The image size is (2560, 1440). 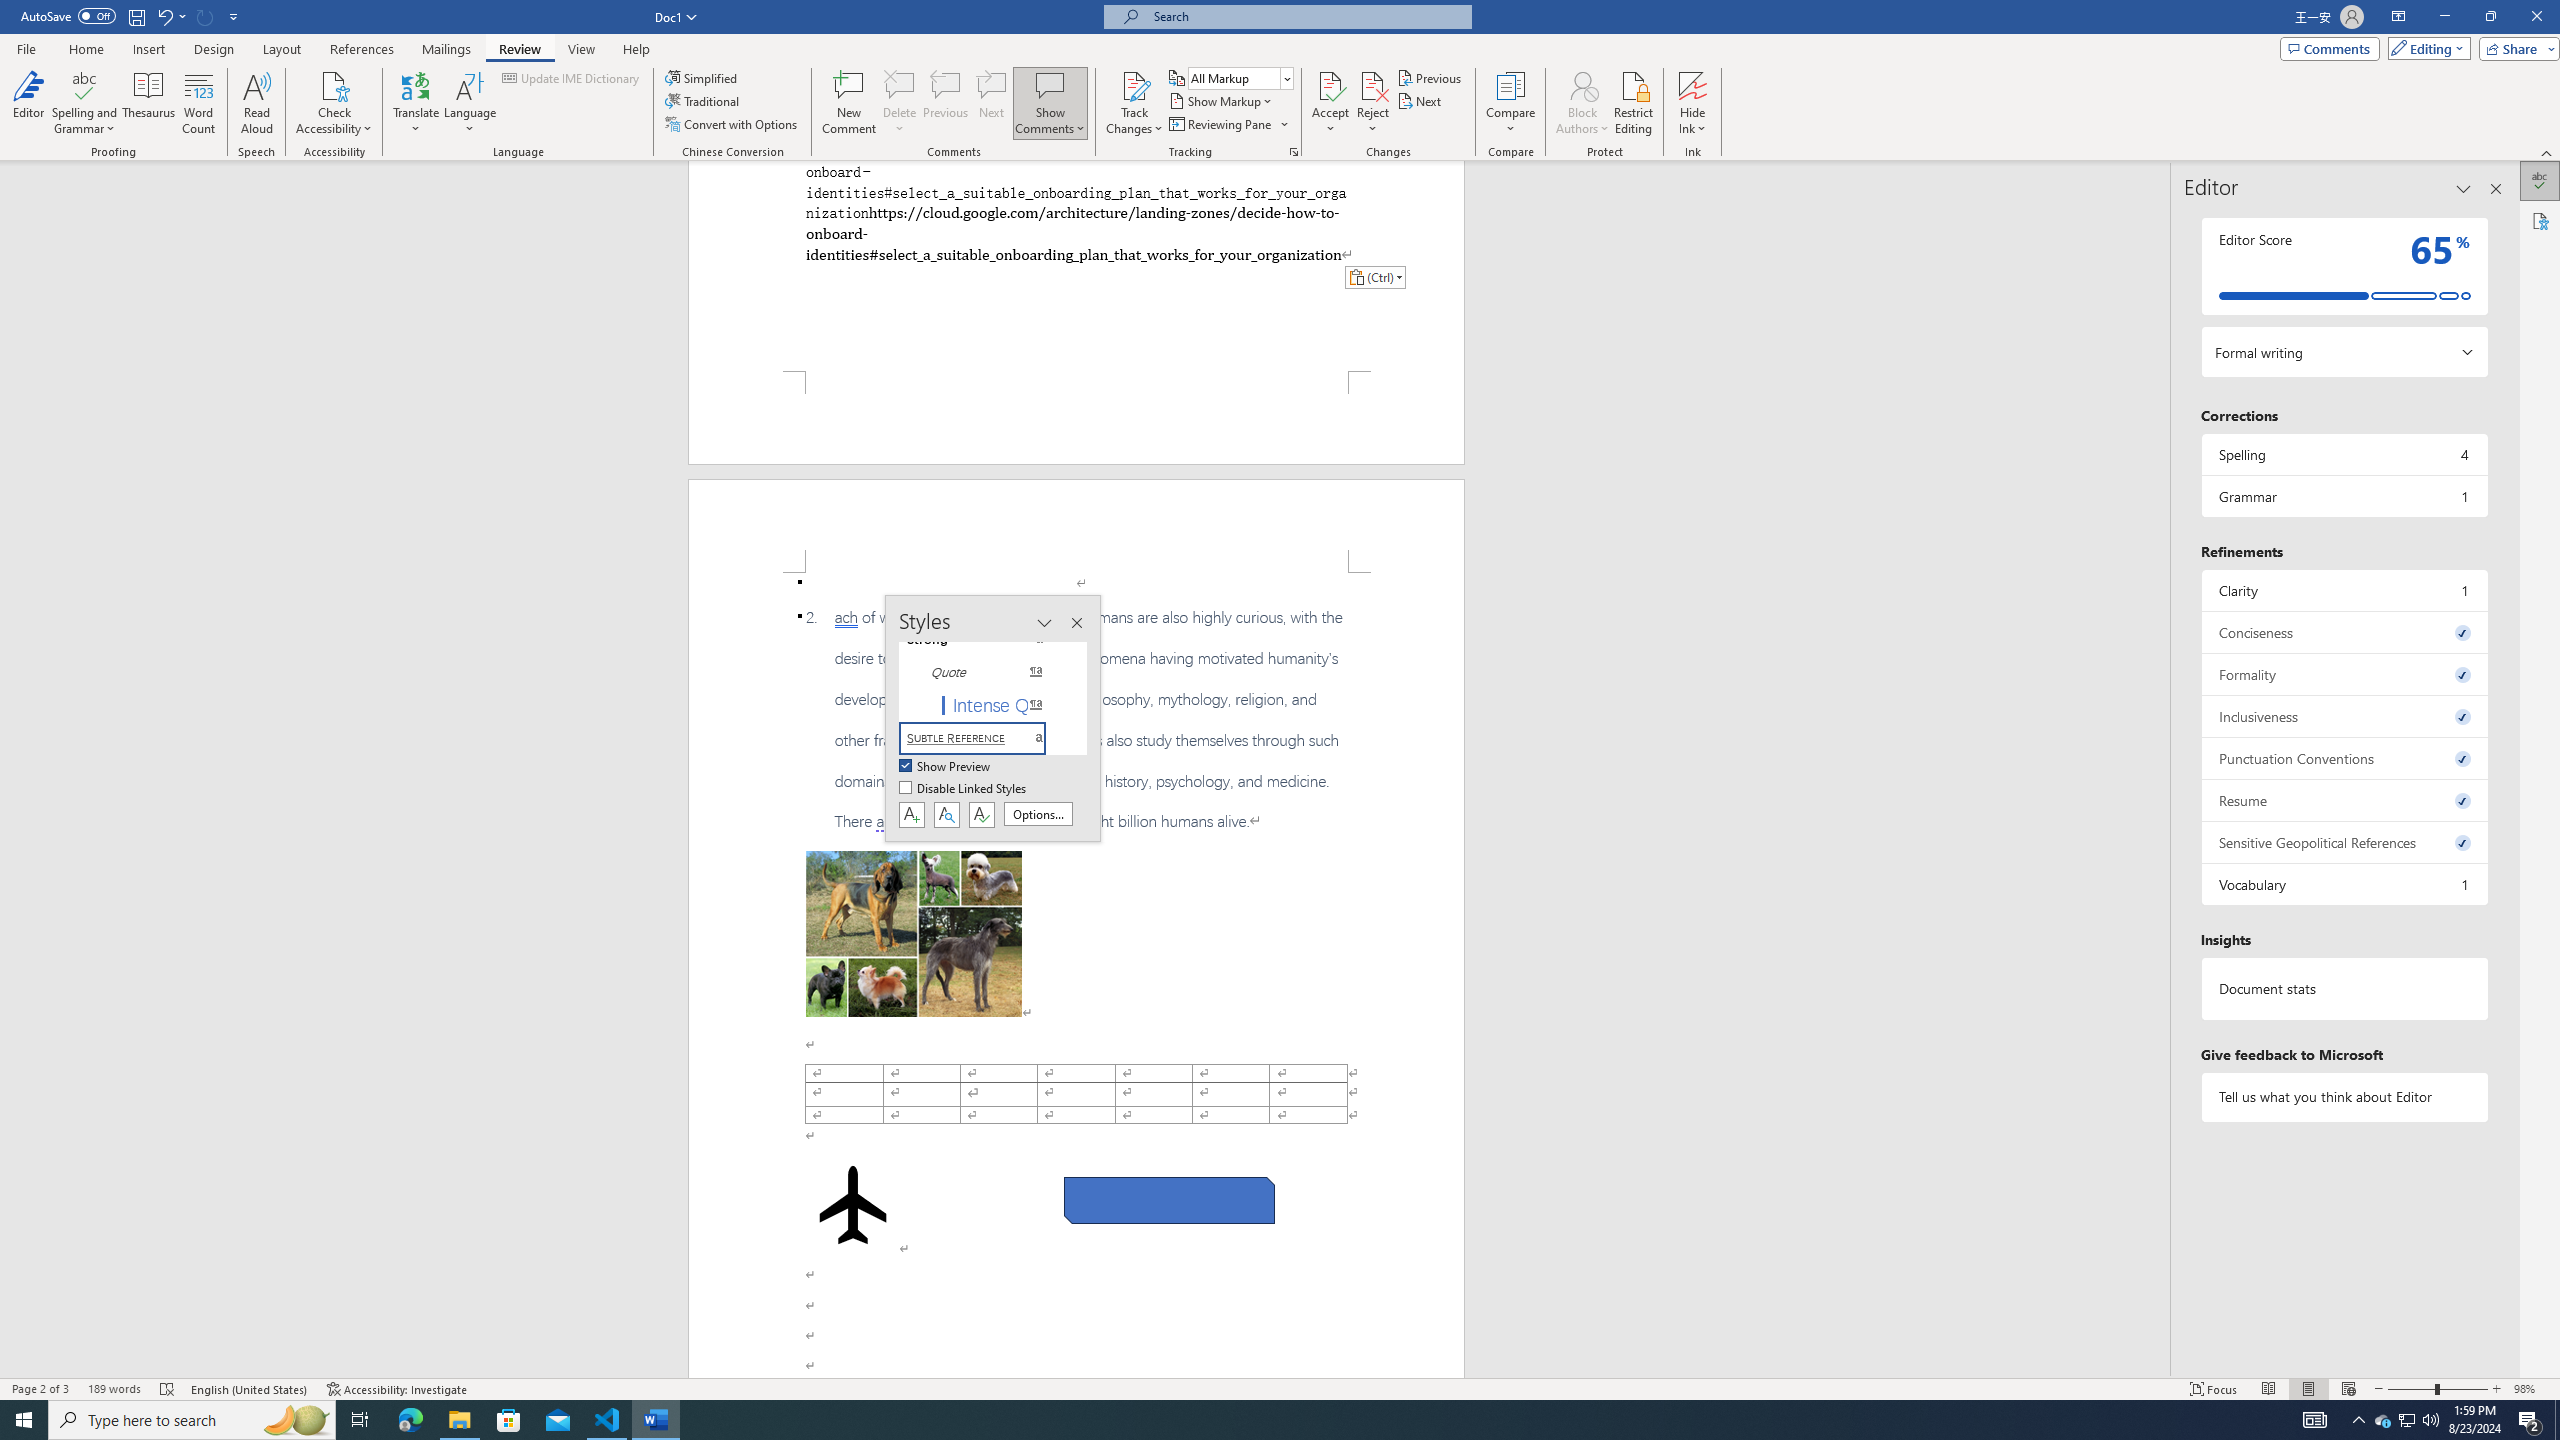 What do you see at coordinates (1693, 103) in the screenshot?
I see `Hide Ink` at bounding box center [1693, 103].